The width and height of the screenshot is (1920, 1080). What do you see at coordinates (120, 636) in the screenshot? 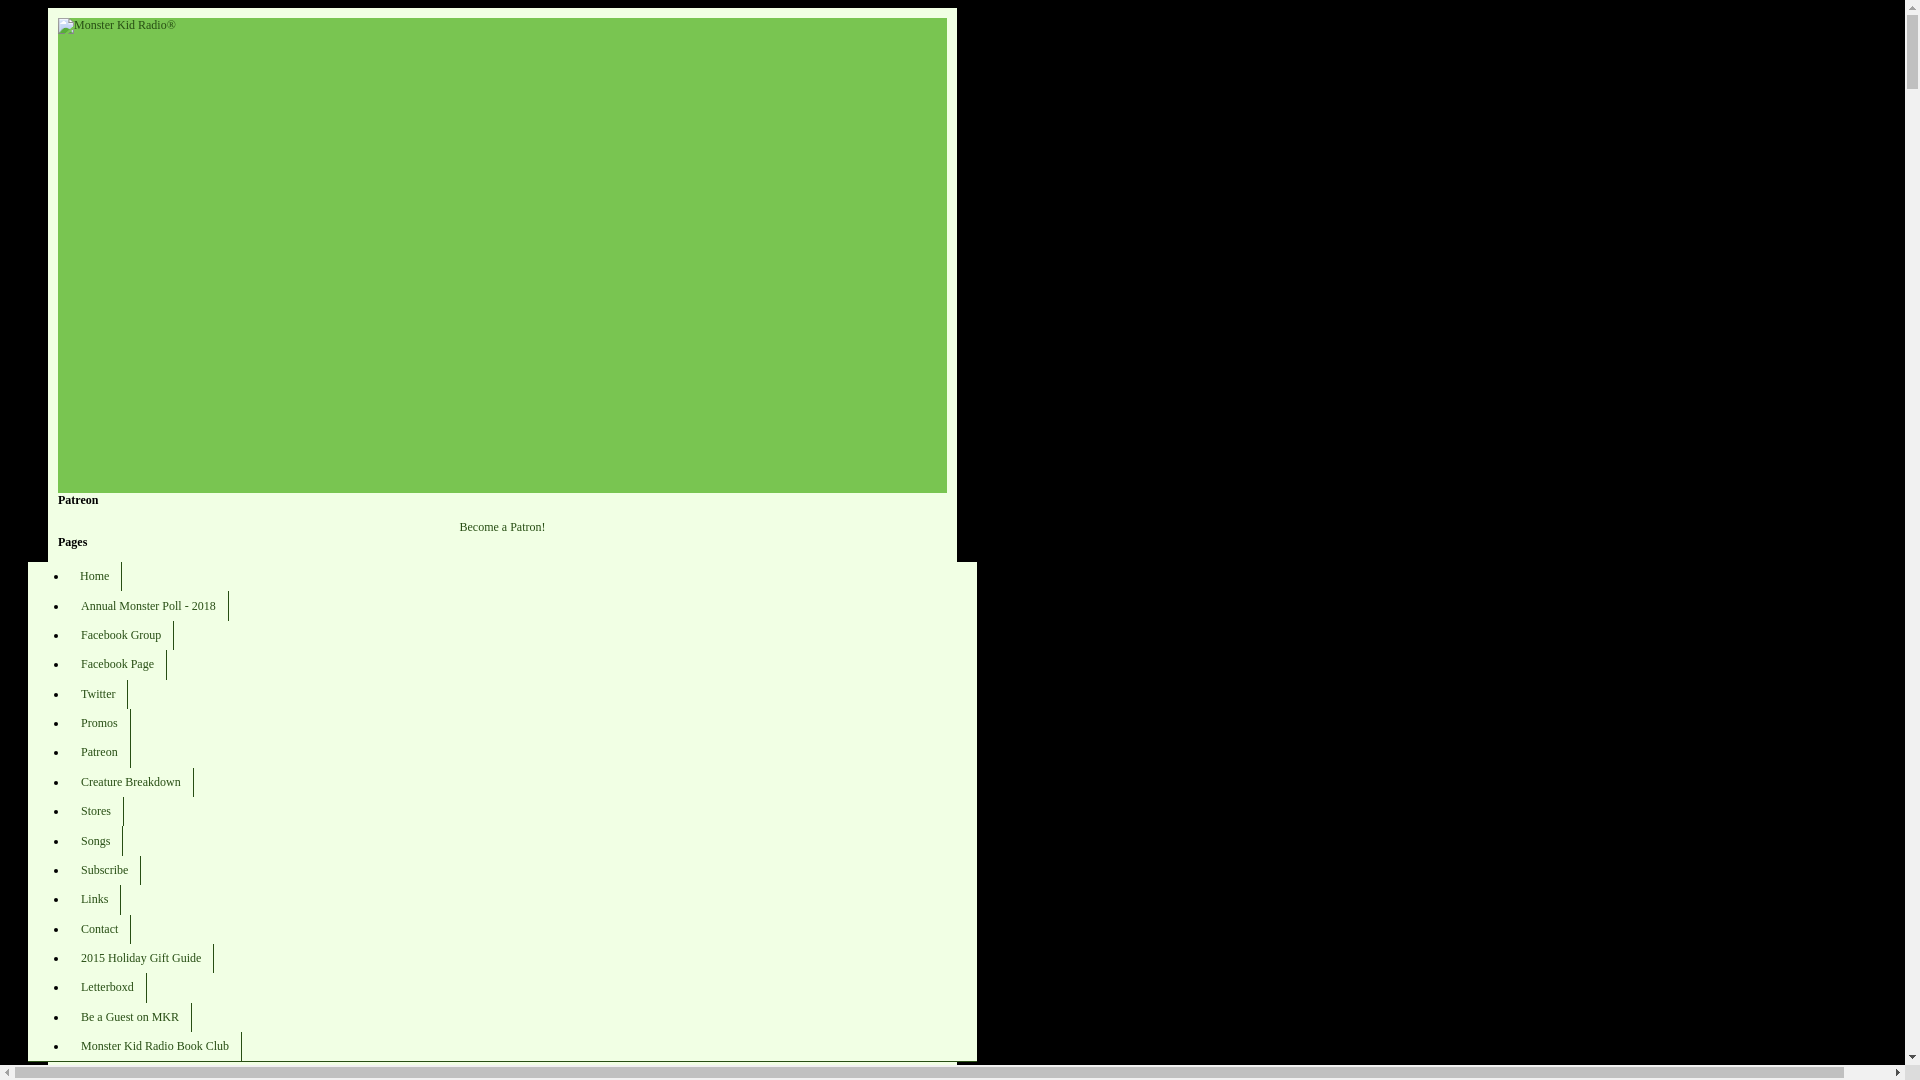
I see `Facebook Group` at bounding box center [120, 636].